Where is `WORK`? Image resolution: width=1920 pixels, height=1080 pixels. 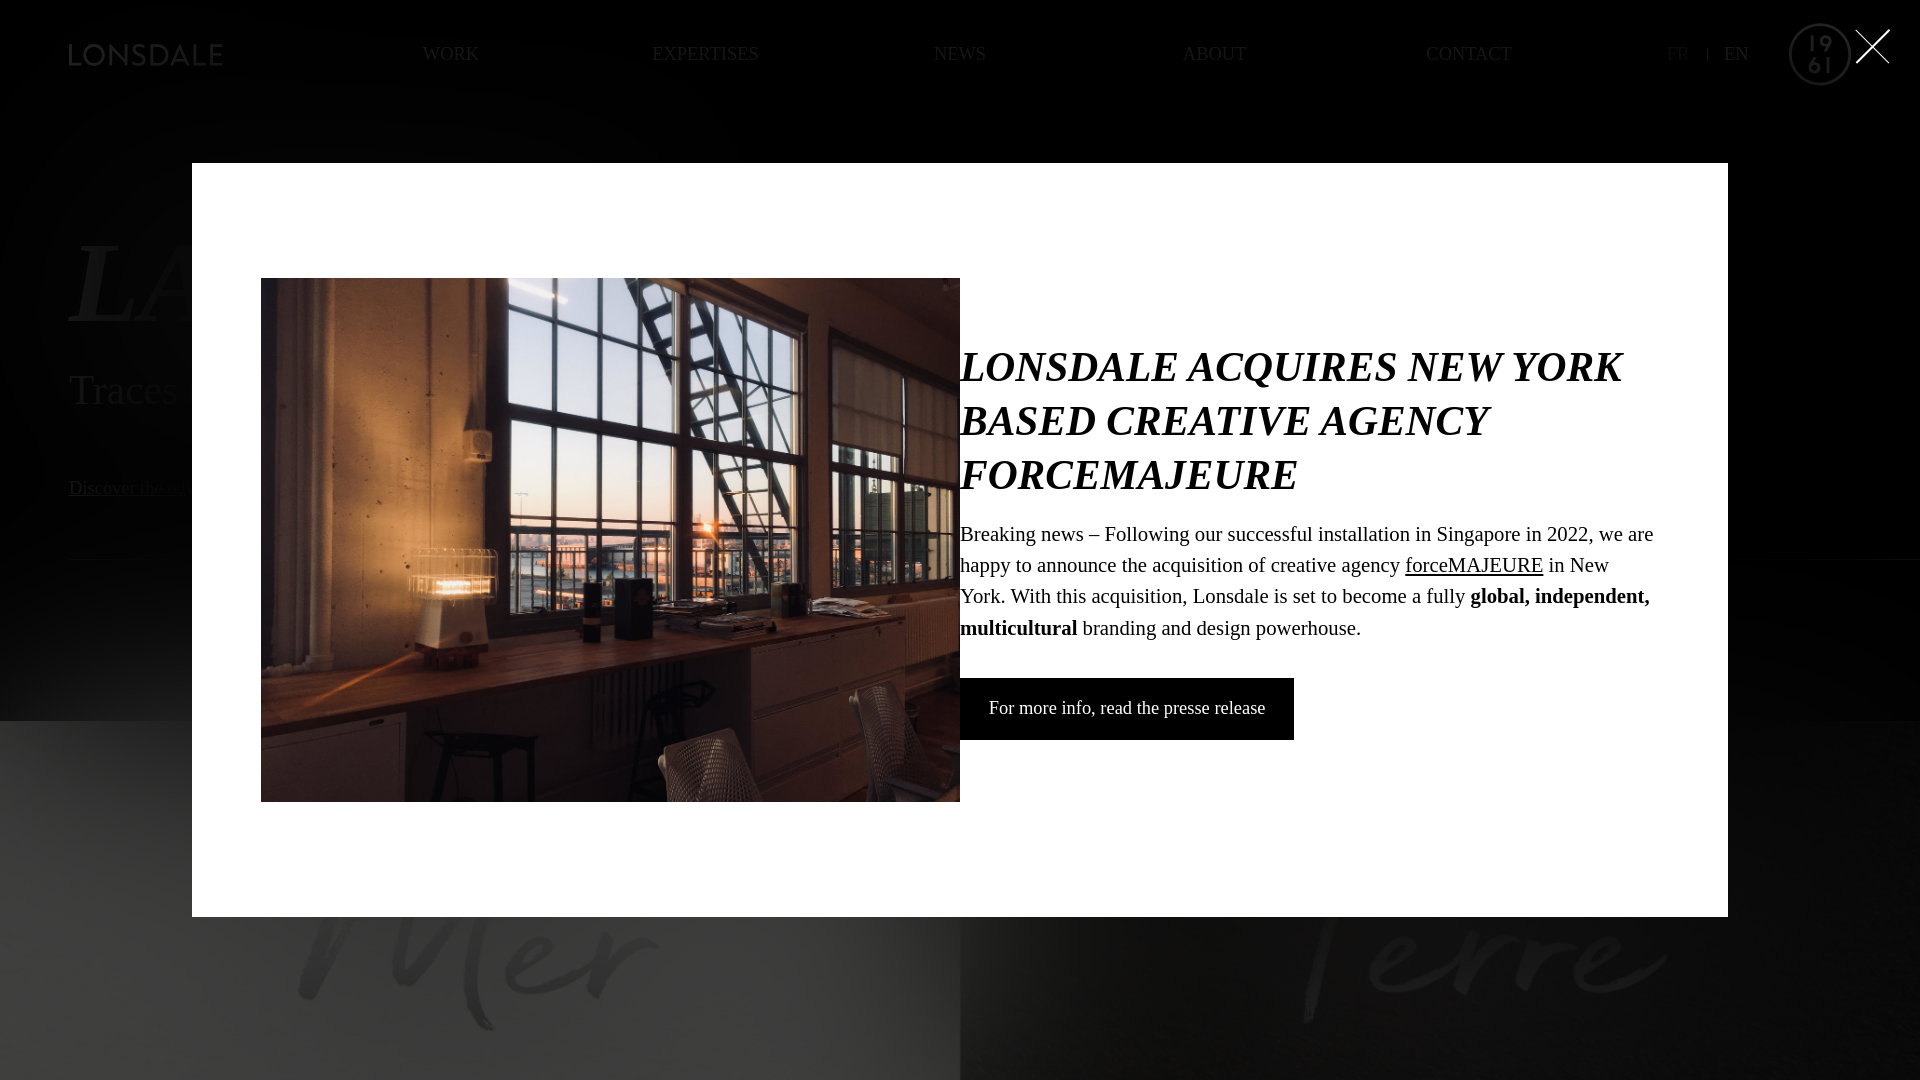 WORK is located at coordinates (452, 55).